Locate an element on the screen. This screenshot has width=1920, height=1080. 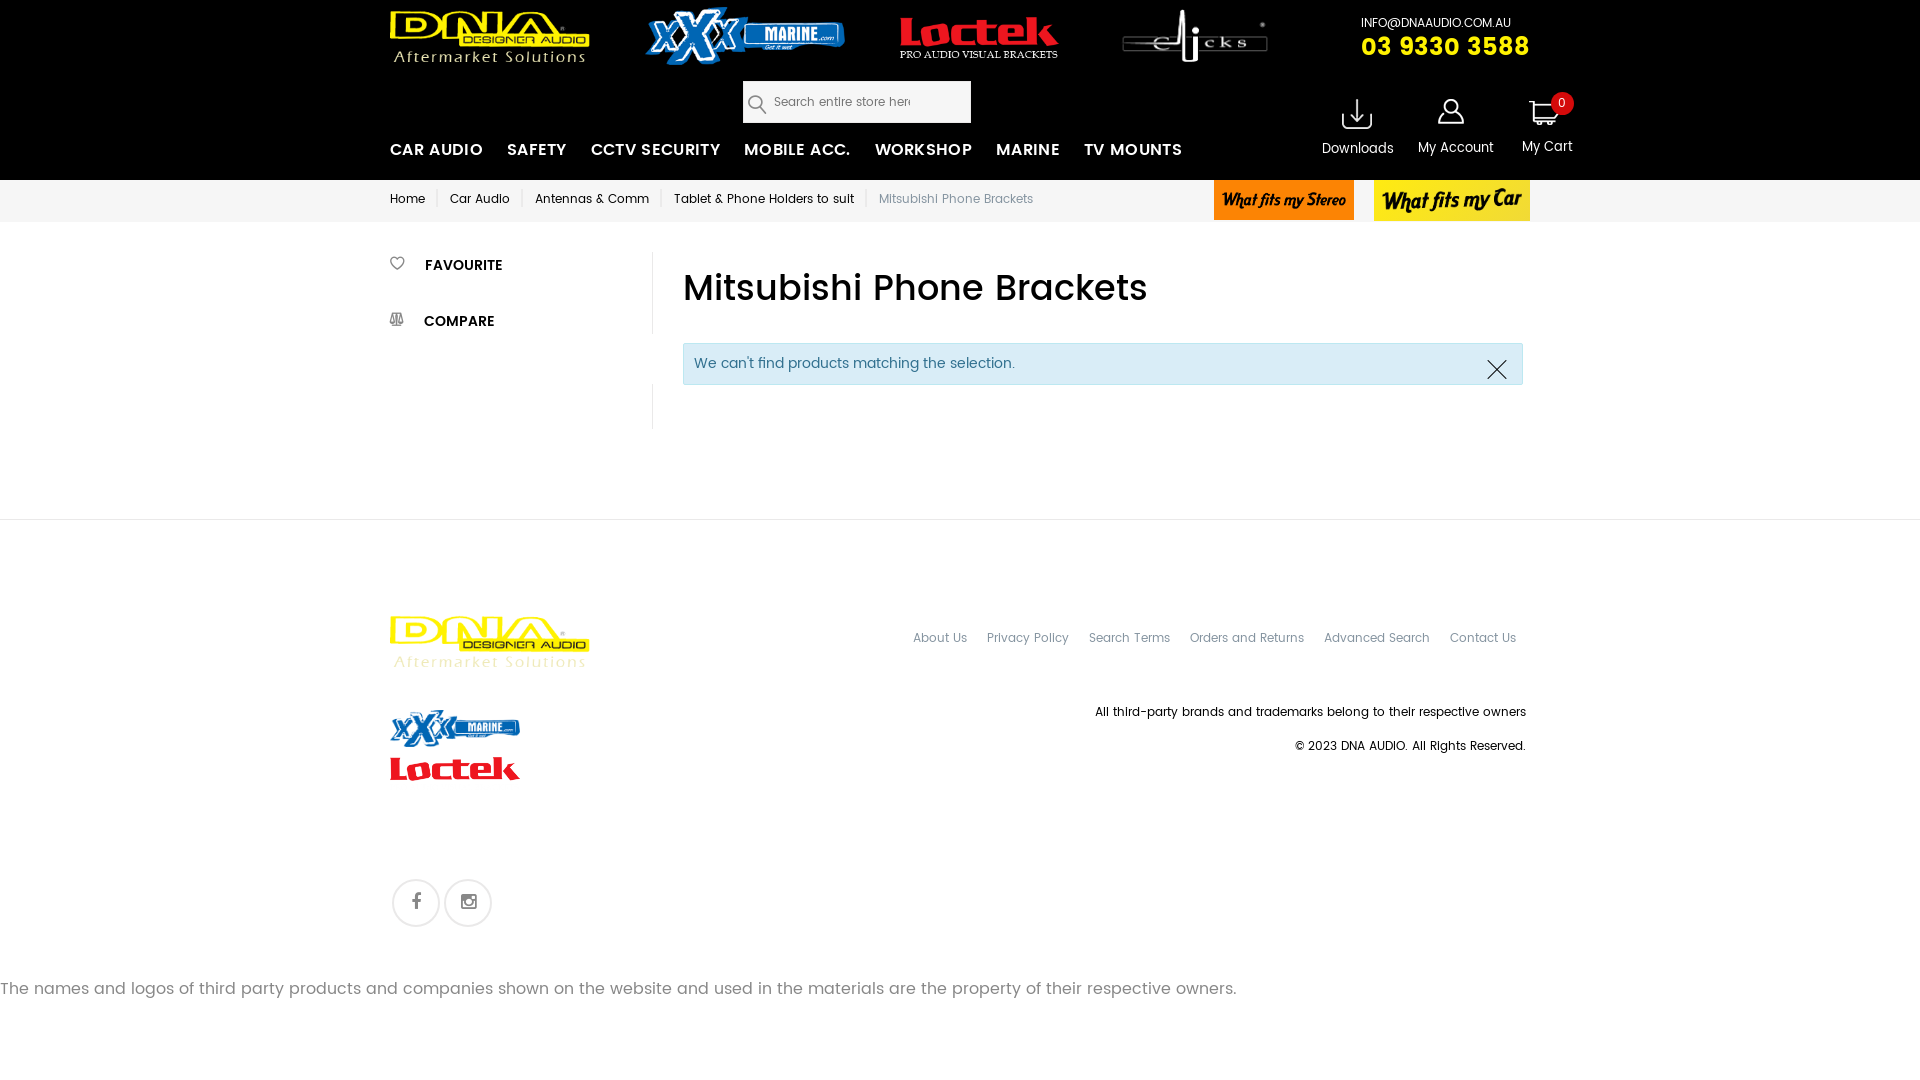
MARINE is located at coordinates (1028, 150).